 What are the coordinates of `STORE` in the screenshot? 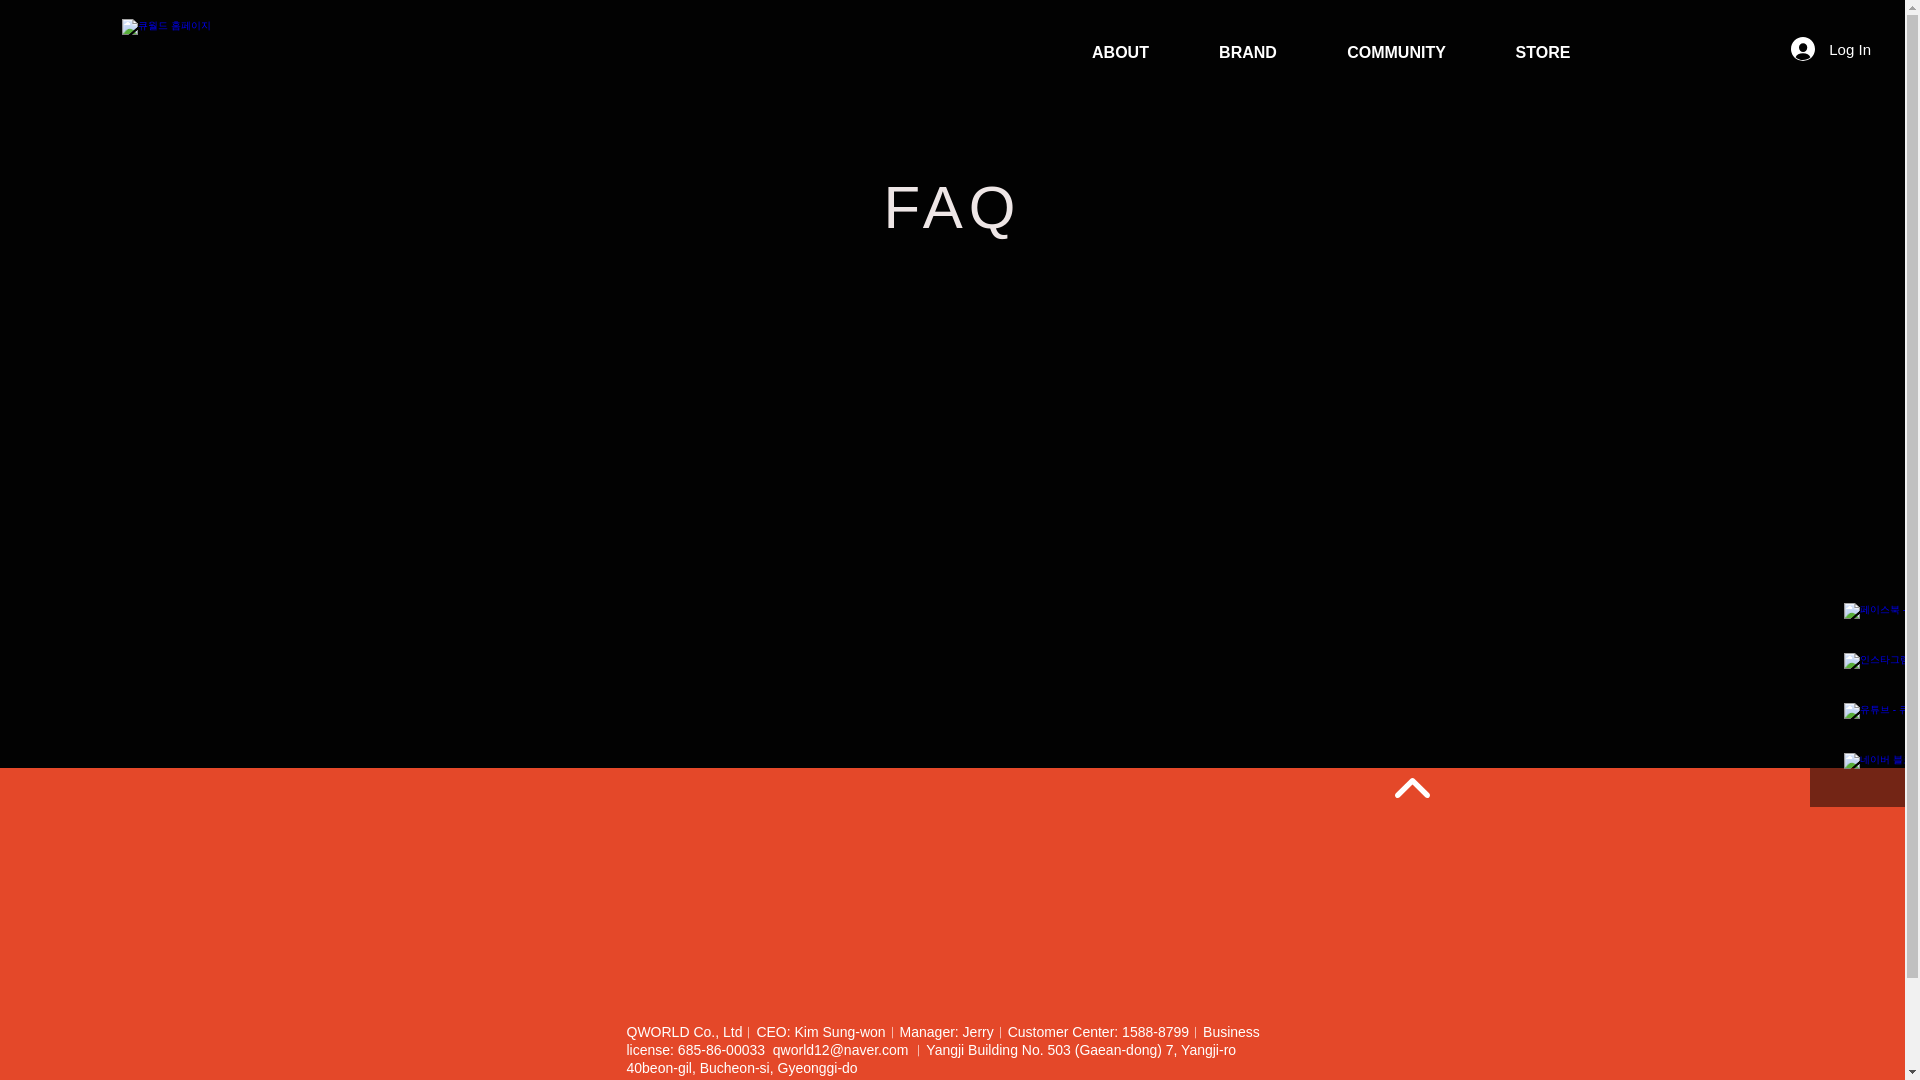 It's located at (1542, 52).